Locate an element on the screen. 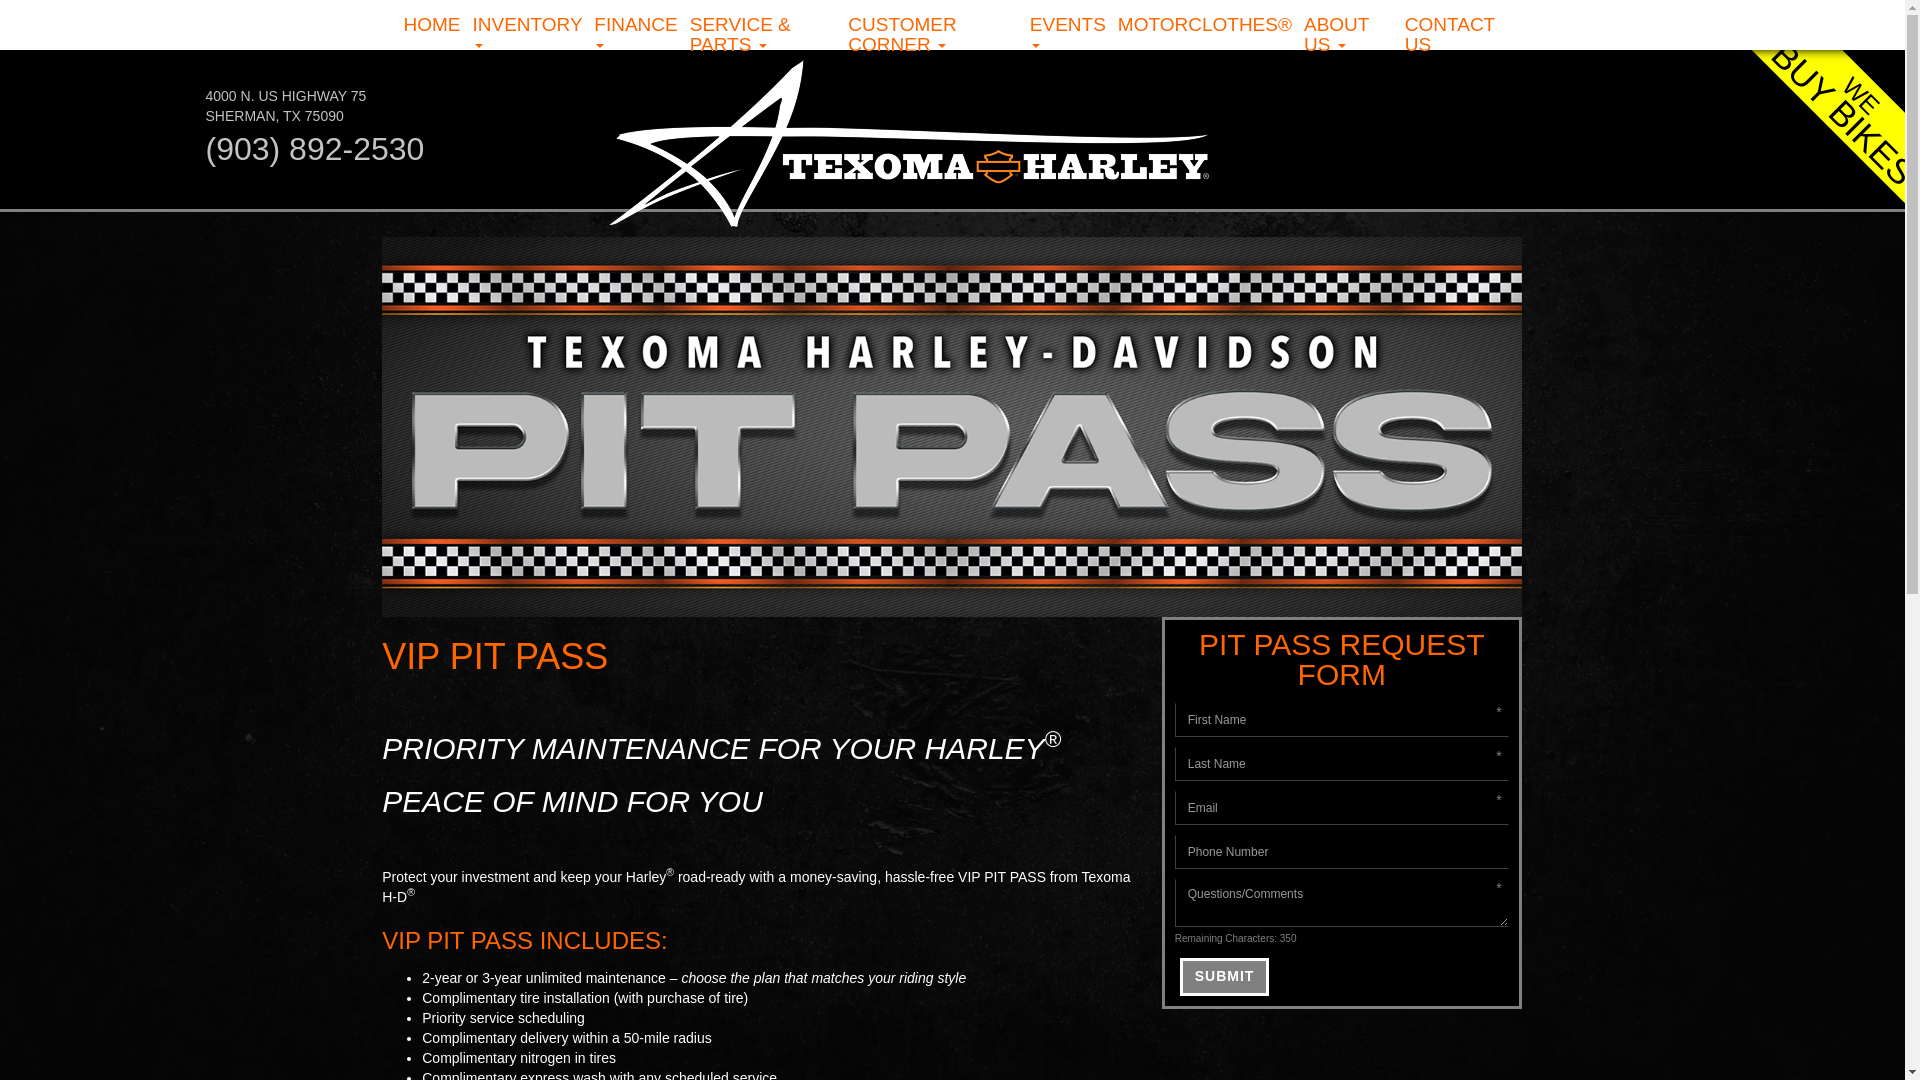 This screenshot has height=1080, width=1920. HOME is located at coordinates (432, 24).